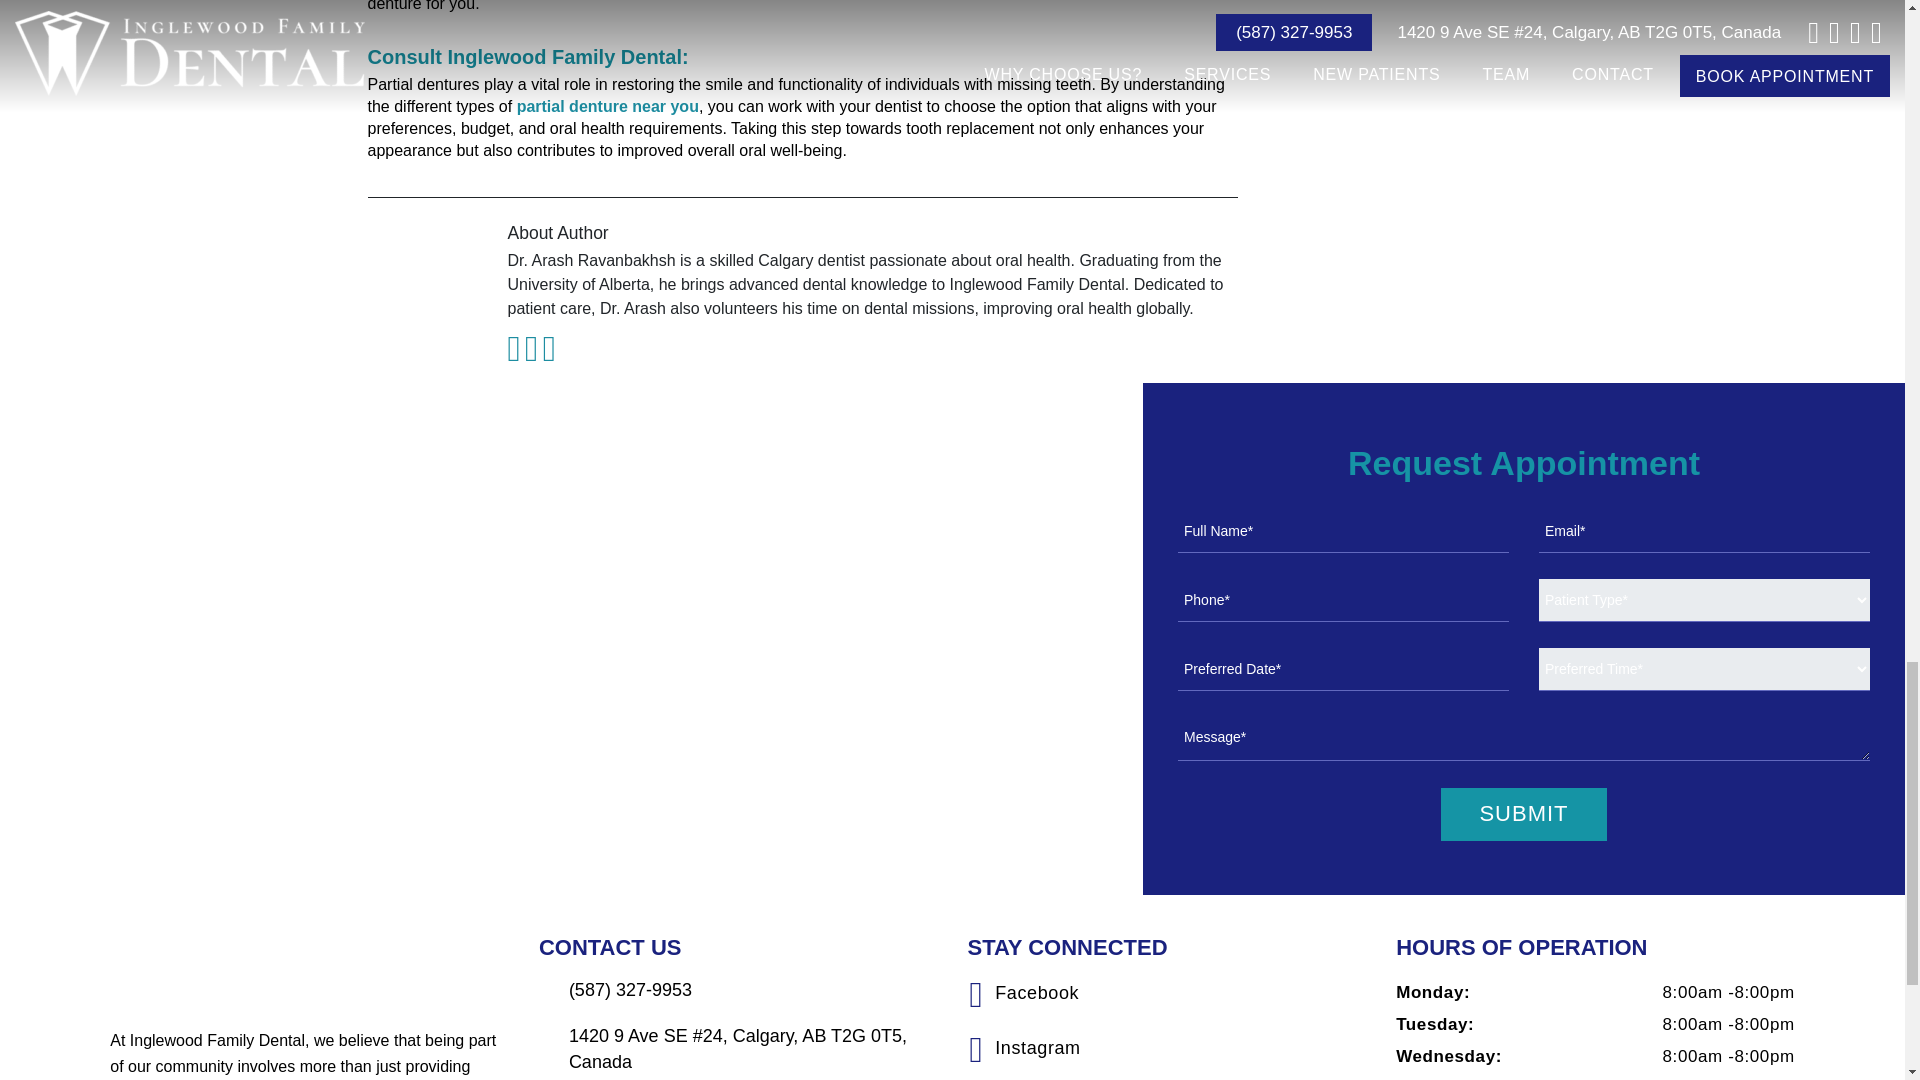 The height and width of the screenshot is (1080, 1920). Describe the element at coordinates (1523, 814) in the screenshot. I see `Submit` at that location.